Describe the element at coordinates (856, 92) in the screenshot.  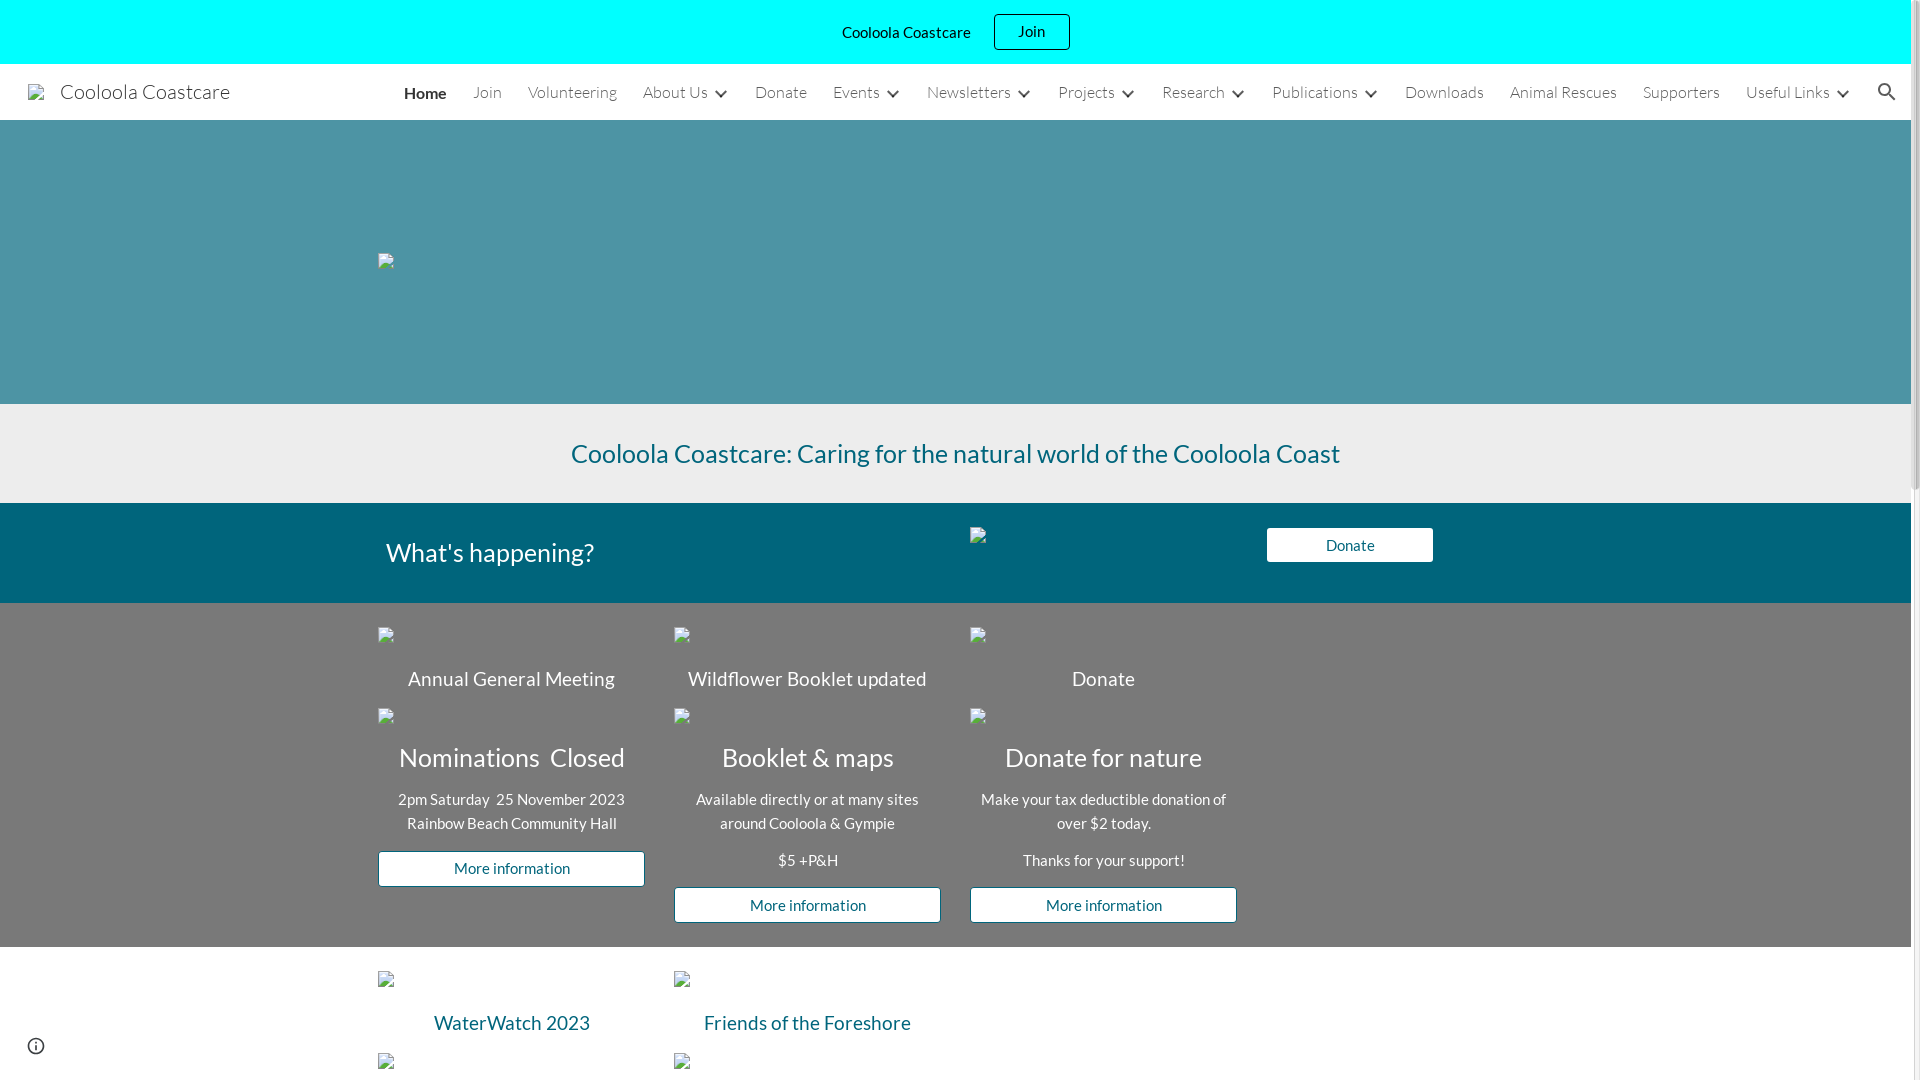
I see `Events` at that location.